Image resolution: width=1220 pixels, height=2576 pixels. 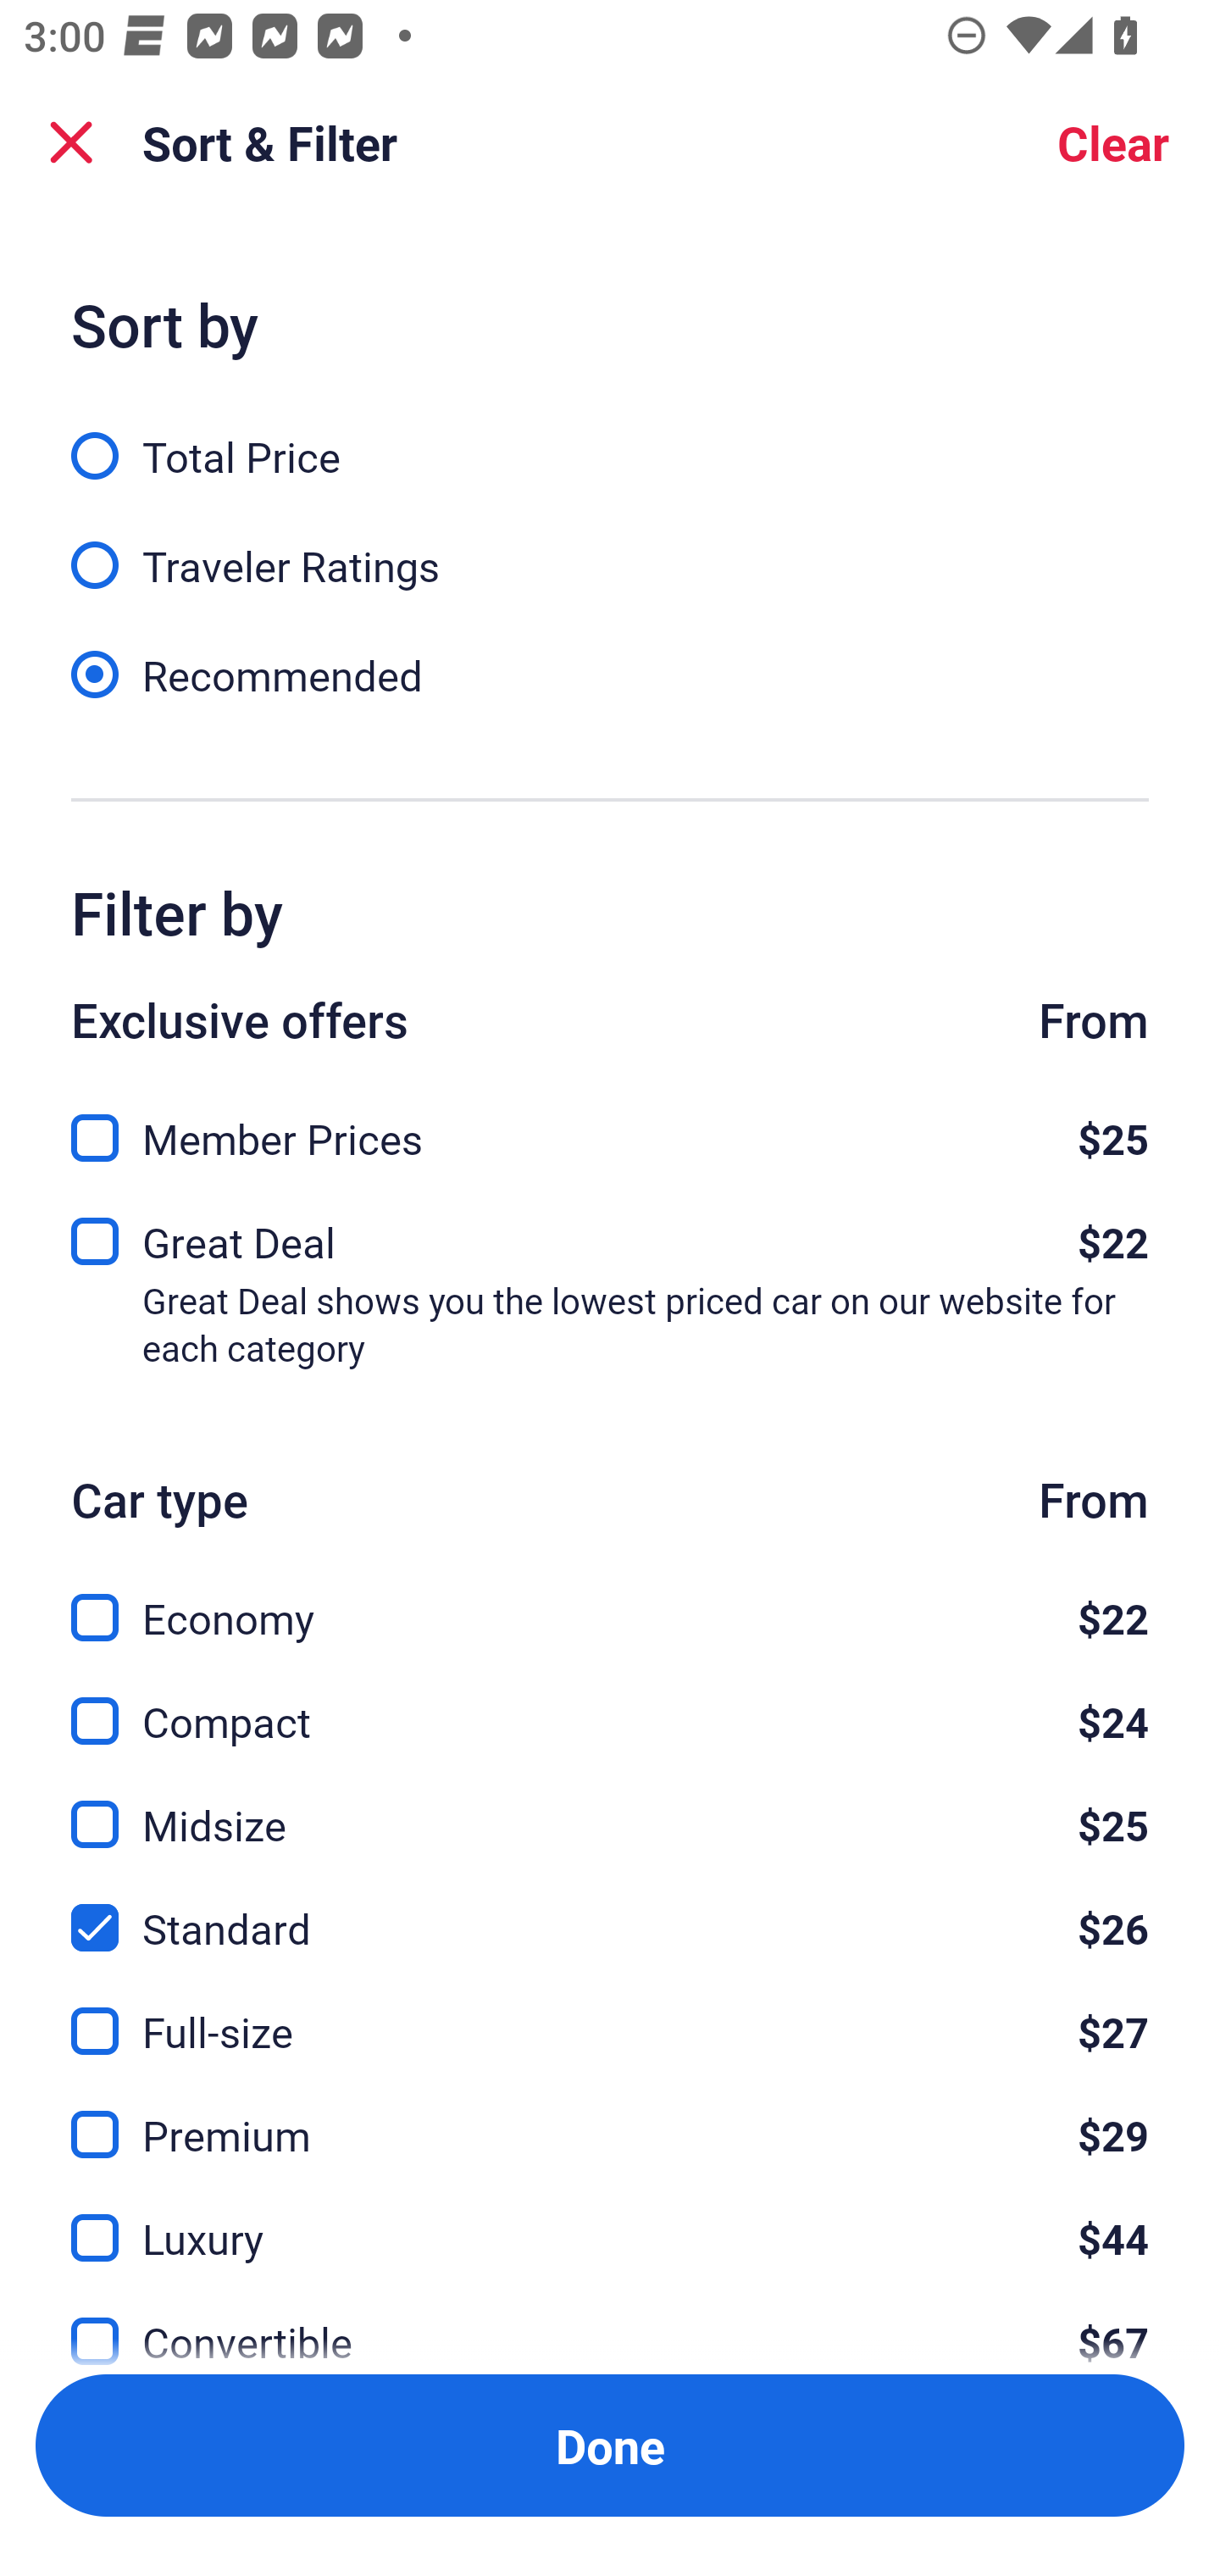 What do you see at coordinates (1113, 142) in the screenshot?
I see `Clear` at bounding box center [1113, 142].